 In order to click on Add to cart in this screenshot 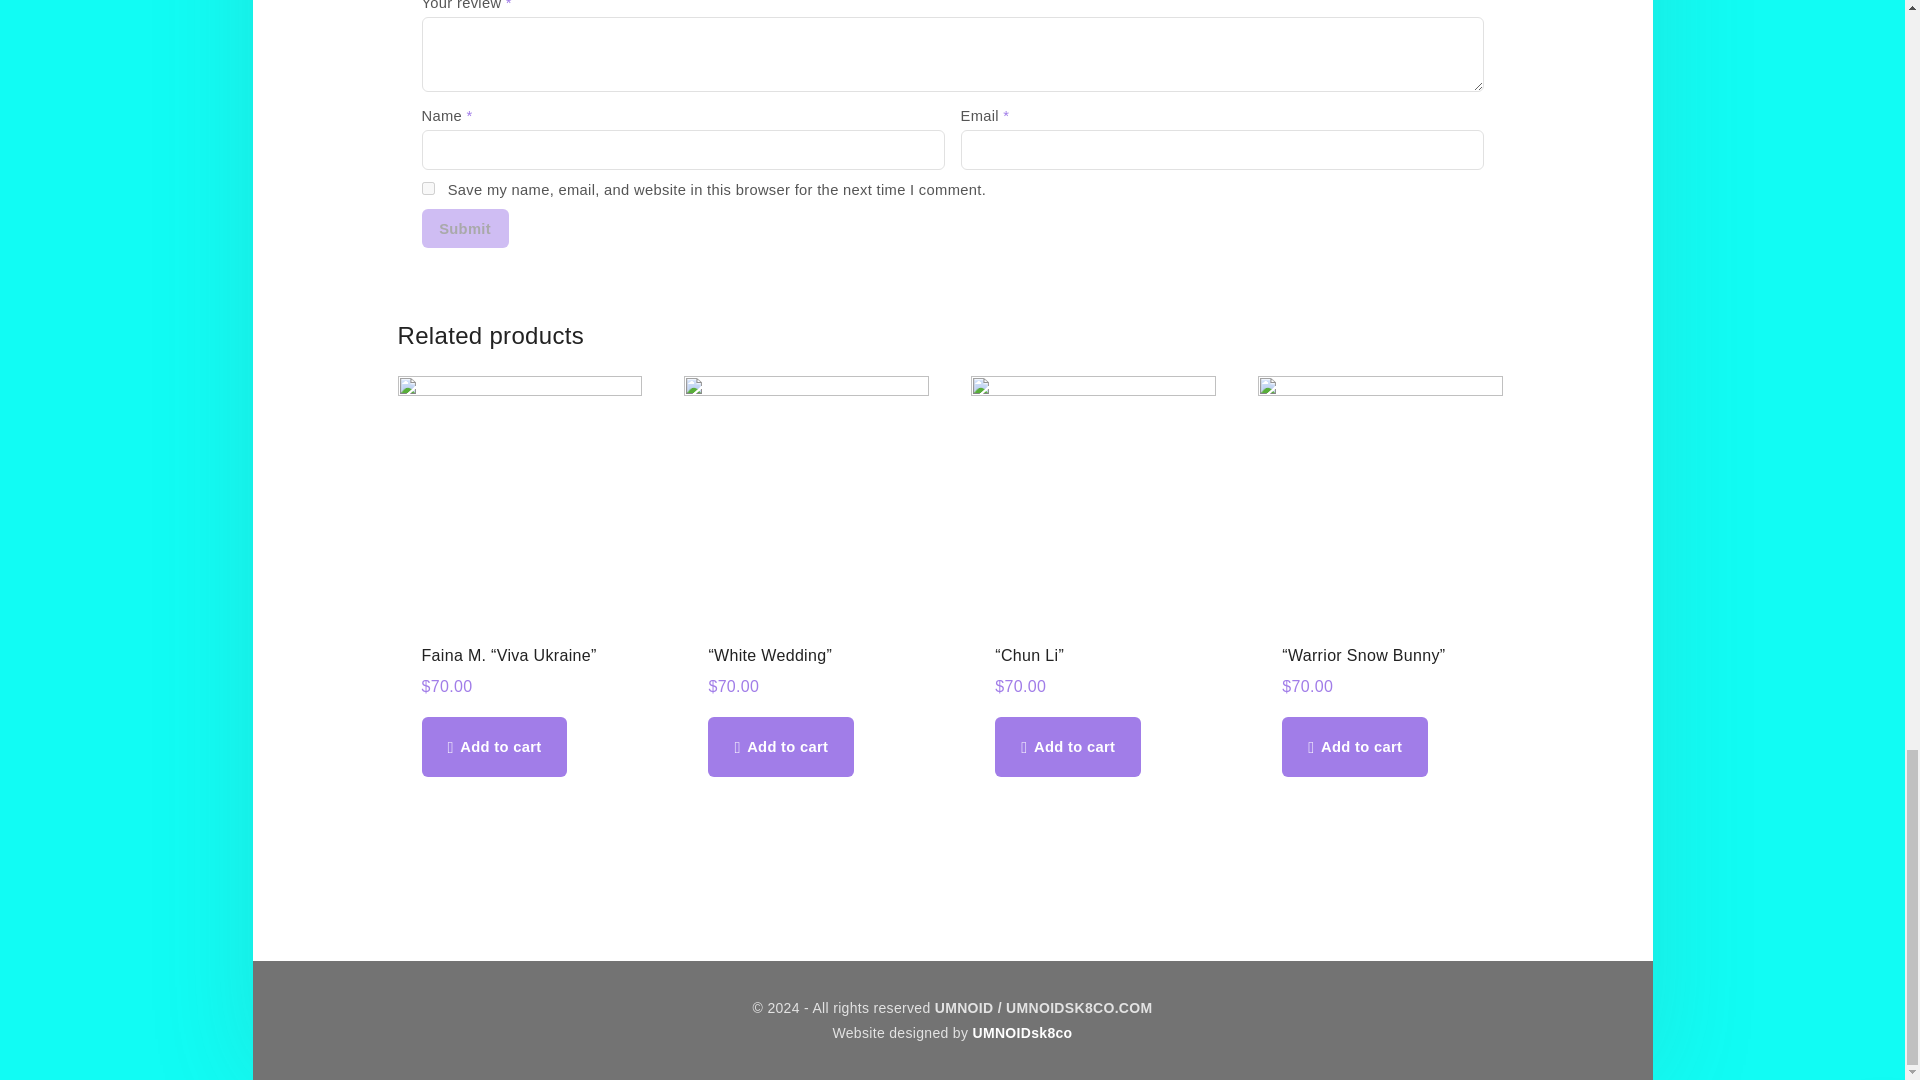, I will do `click(1067, 747)`.